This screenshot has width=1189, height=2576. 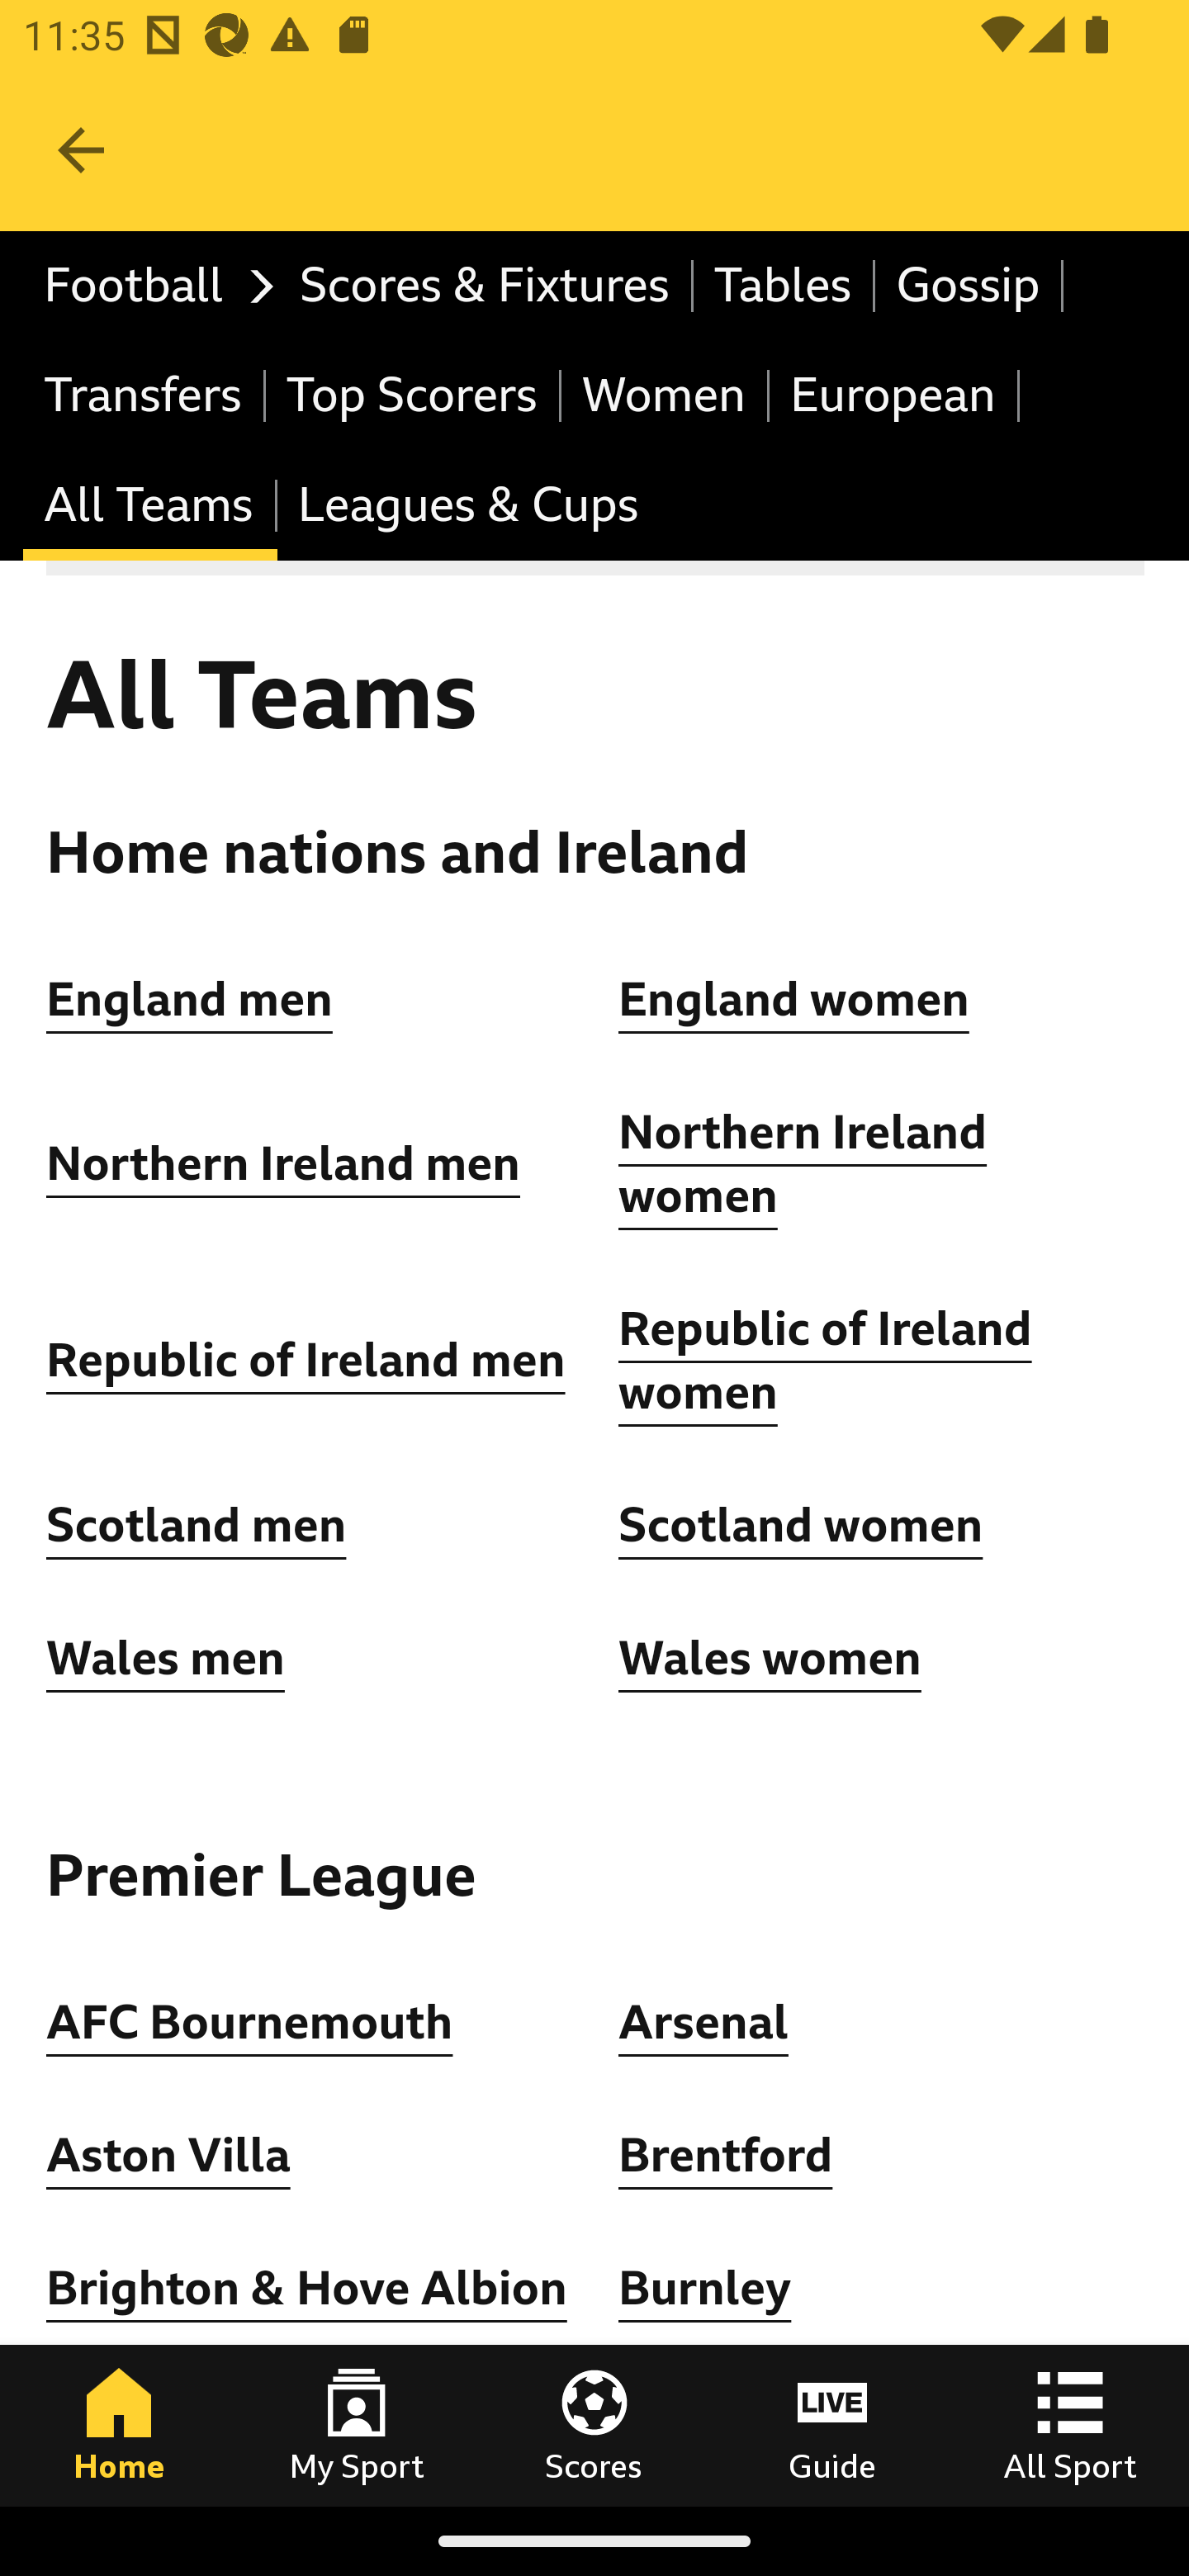 I want to click on My Sport, so click(x=357, y=2425).